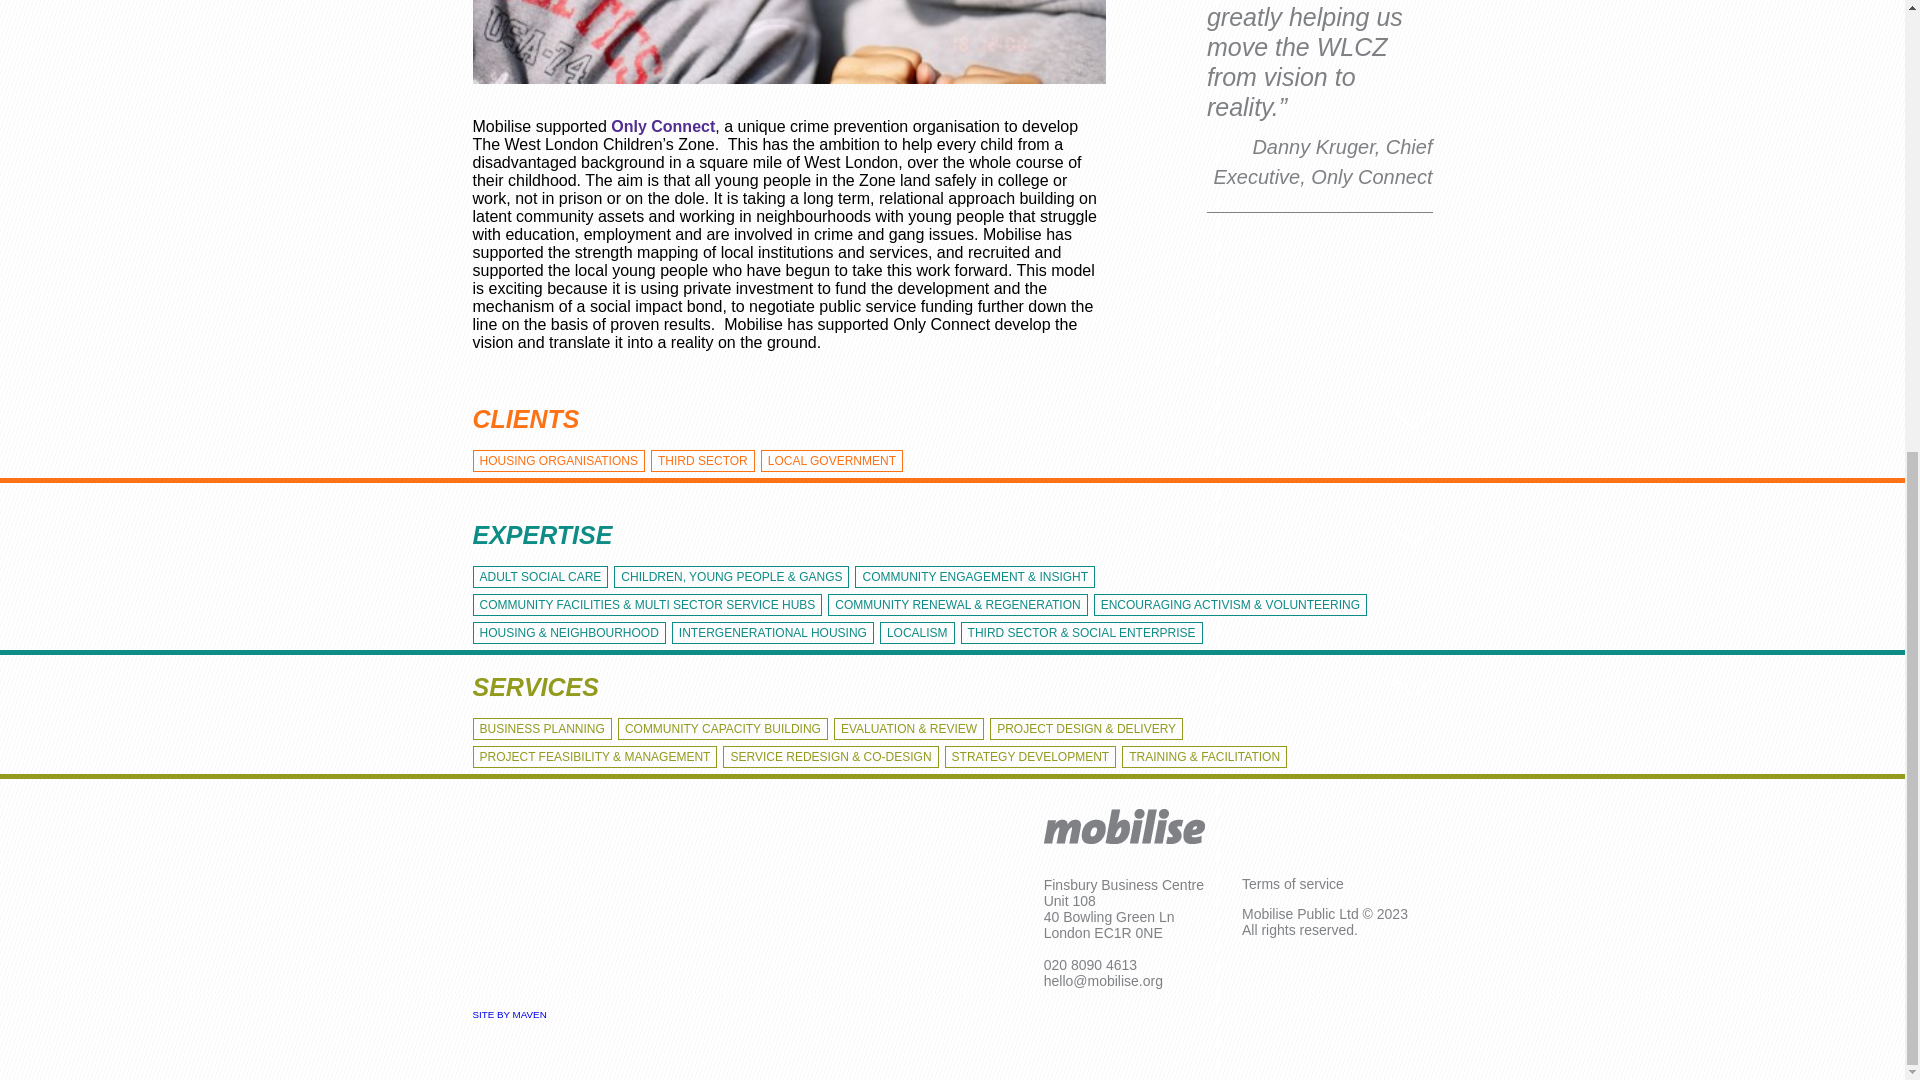 This screenshot has height=1080, width=1920. Describe the element at coordinates (722, 728) in the screenshot. I see `COMMUNITY CAPACITY BUILDING` at that location.